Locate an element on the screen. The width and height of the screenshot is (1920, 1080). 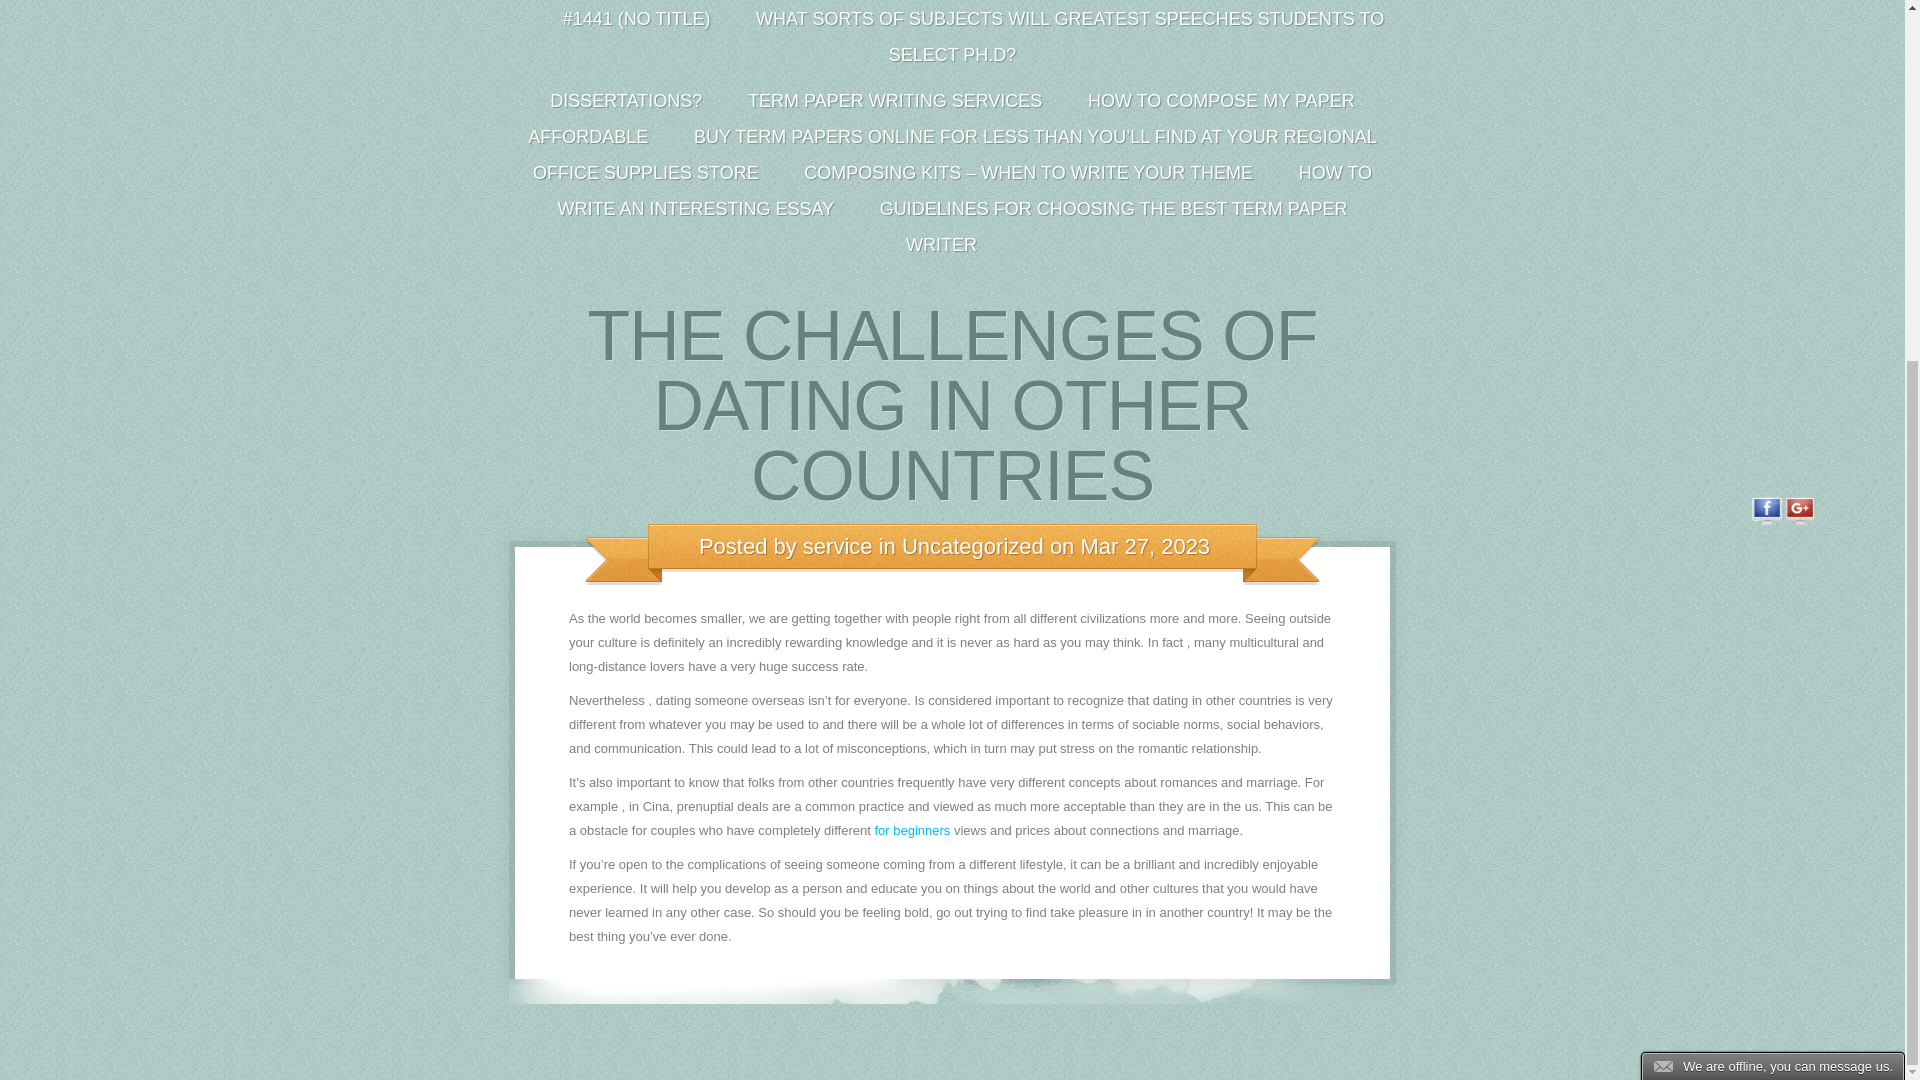
GUIDELINES FOR CHOOSING THE BEST TERM PAPER WRITER is located at coordinates (1108, 231).